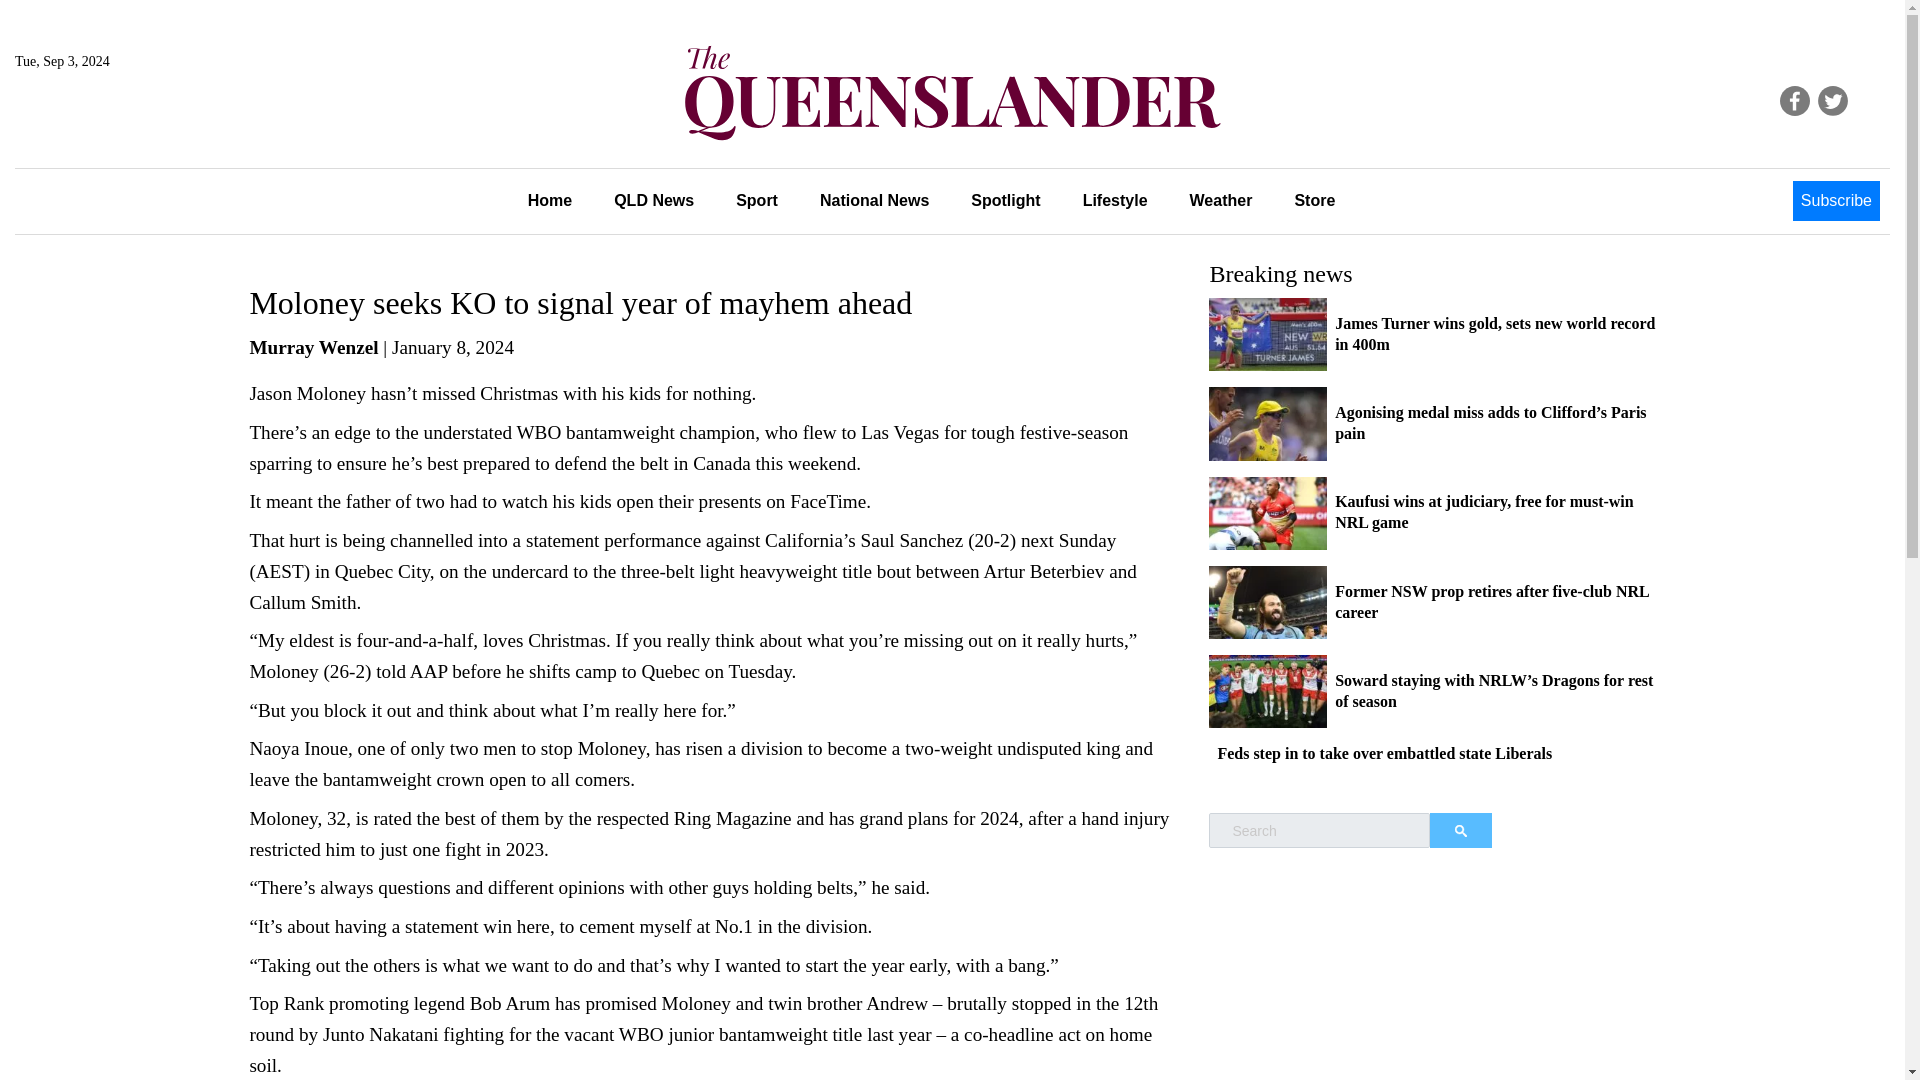 This screenshot has width=1920, height=1080. What do you see at coordinates (1460, 830) in the screenshot?
I see `Search` at bounding box center [1460, 830].